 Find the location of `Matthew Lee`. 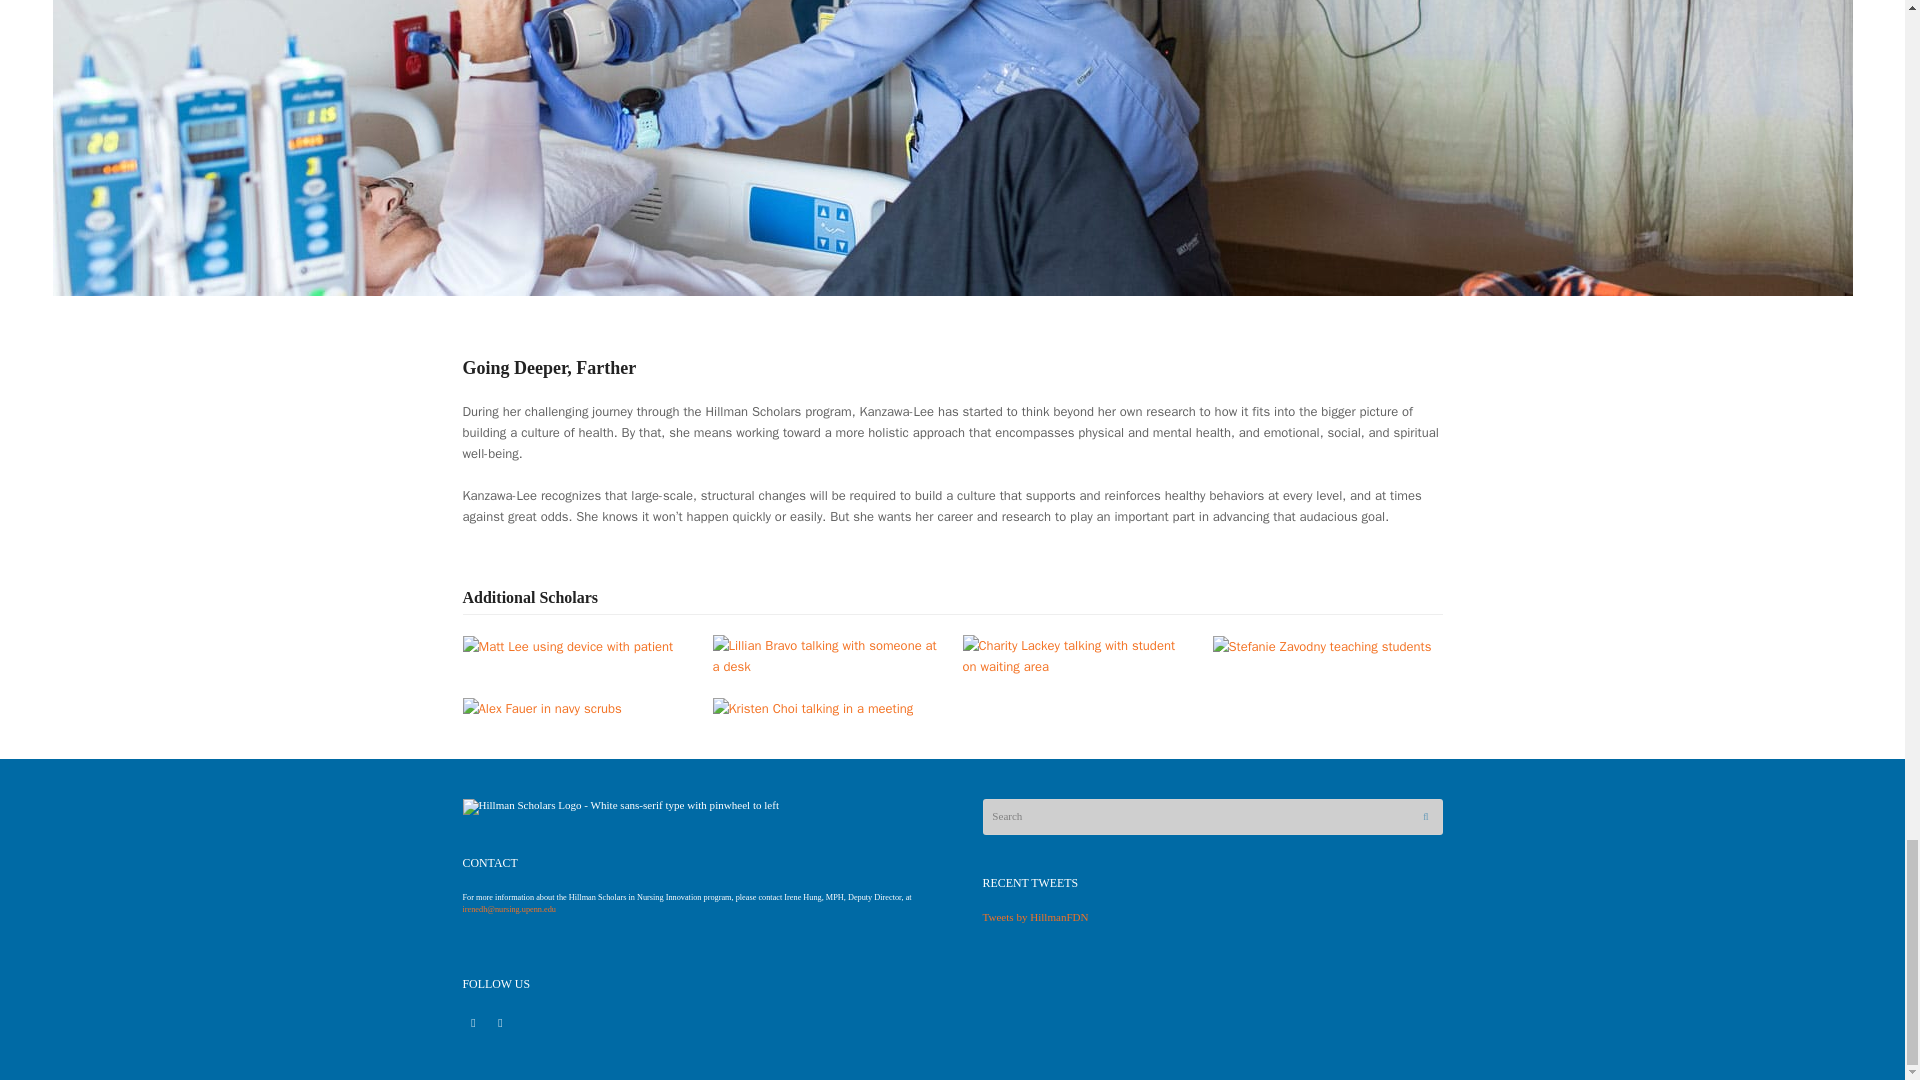

Matthew Lee is located at coordinates (568, 646).